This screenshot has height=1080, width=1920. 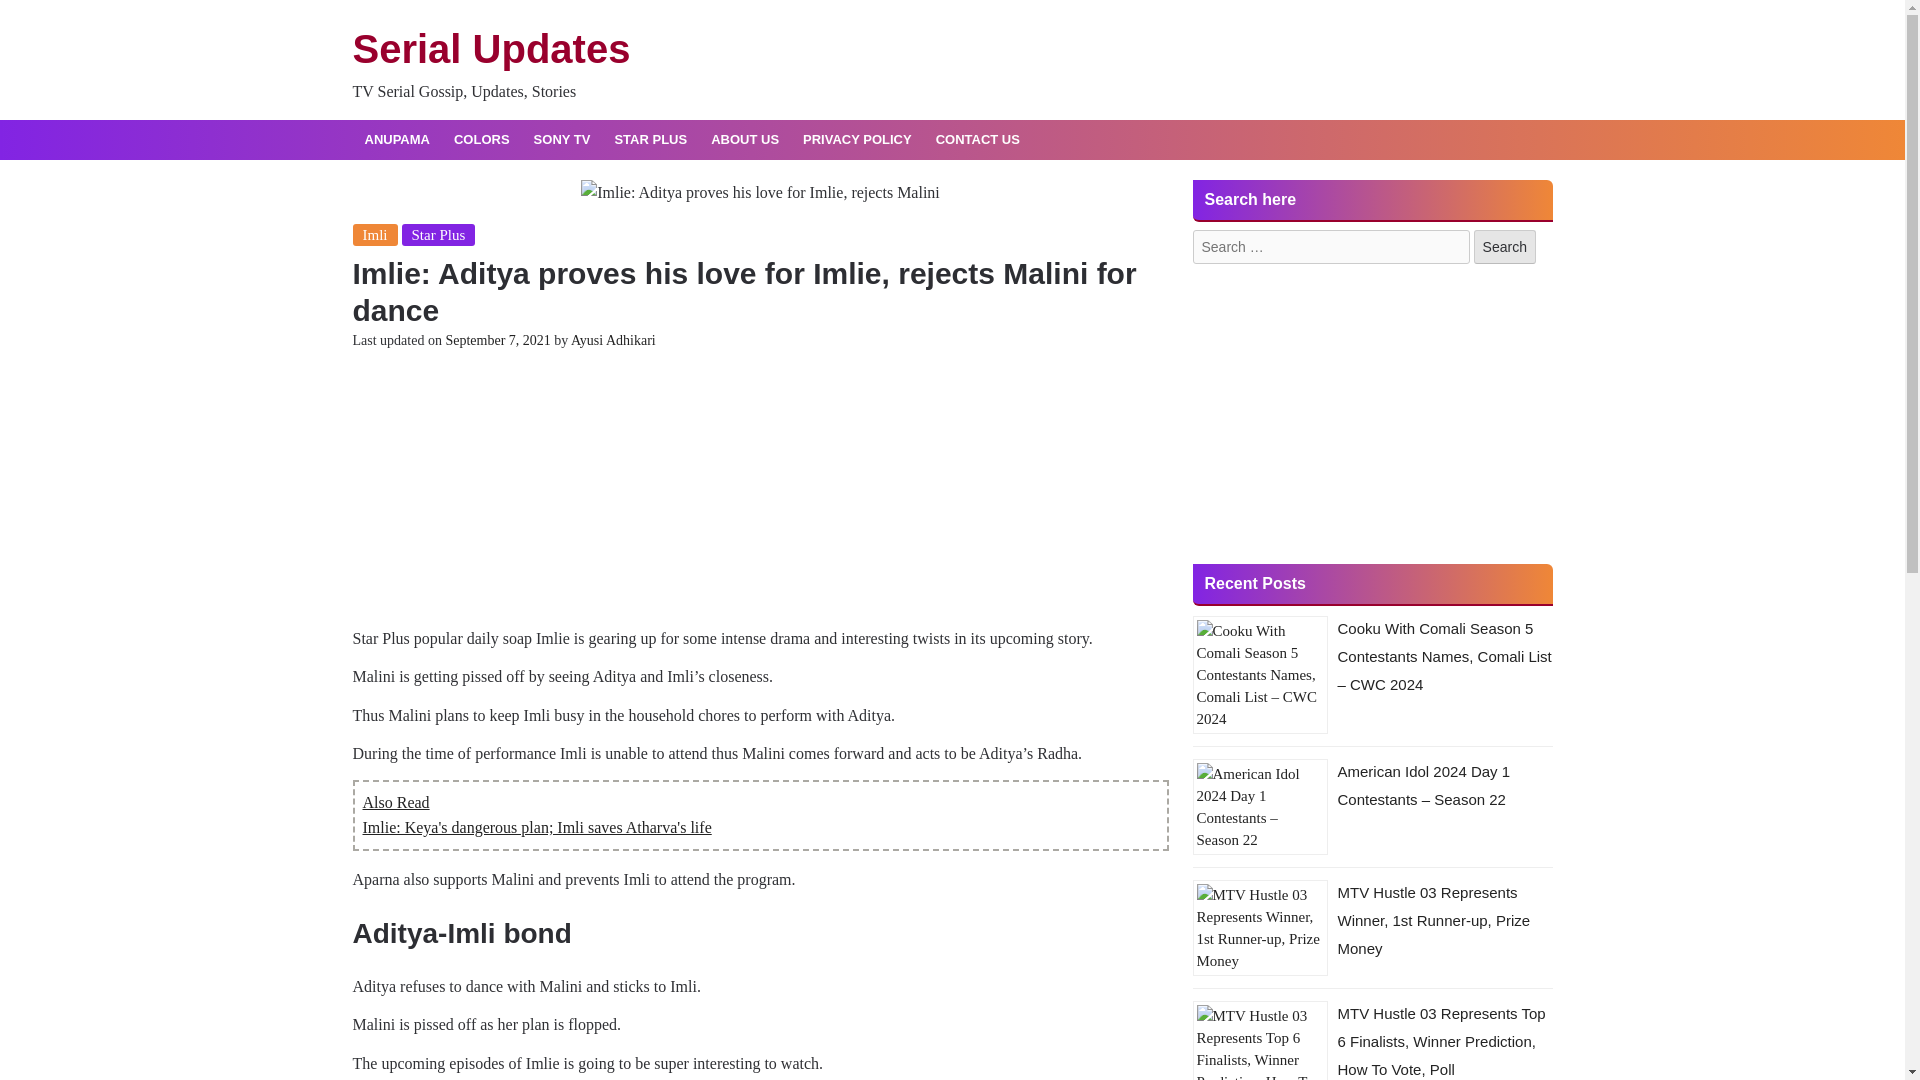 What do you see at coordinates (438, 684) in the screenshot?
I see `Star Plus` at bounding box center [438, 684].